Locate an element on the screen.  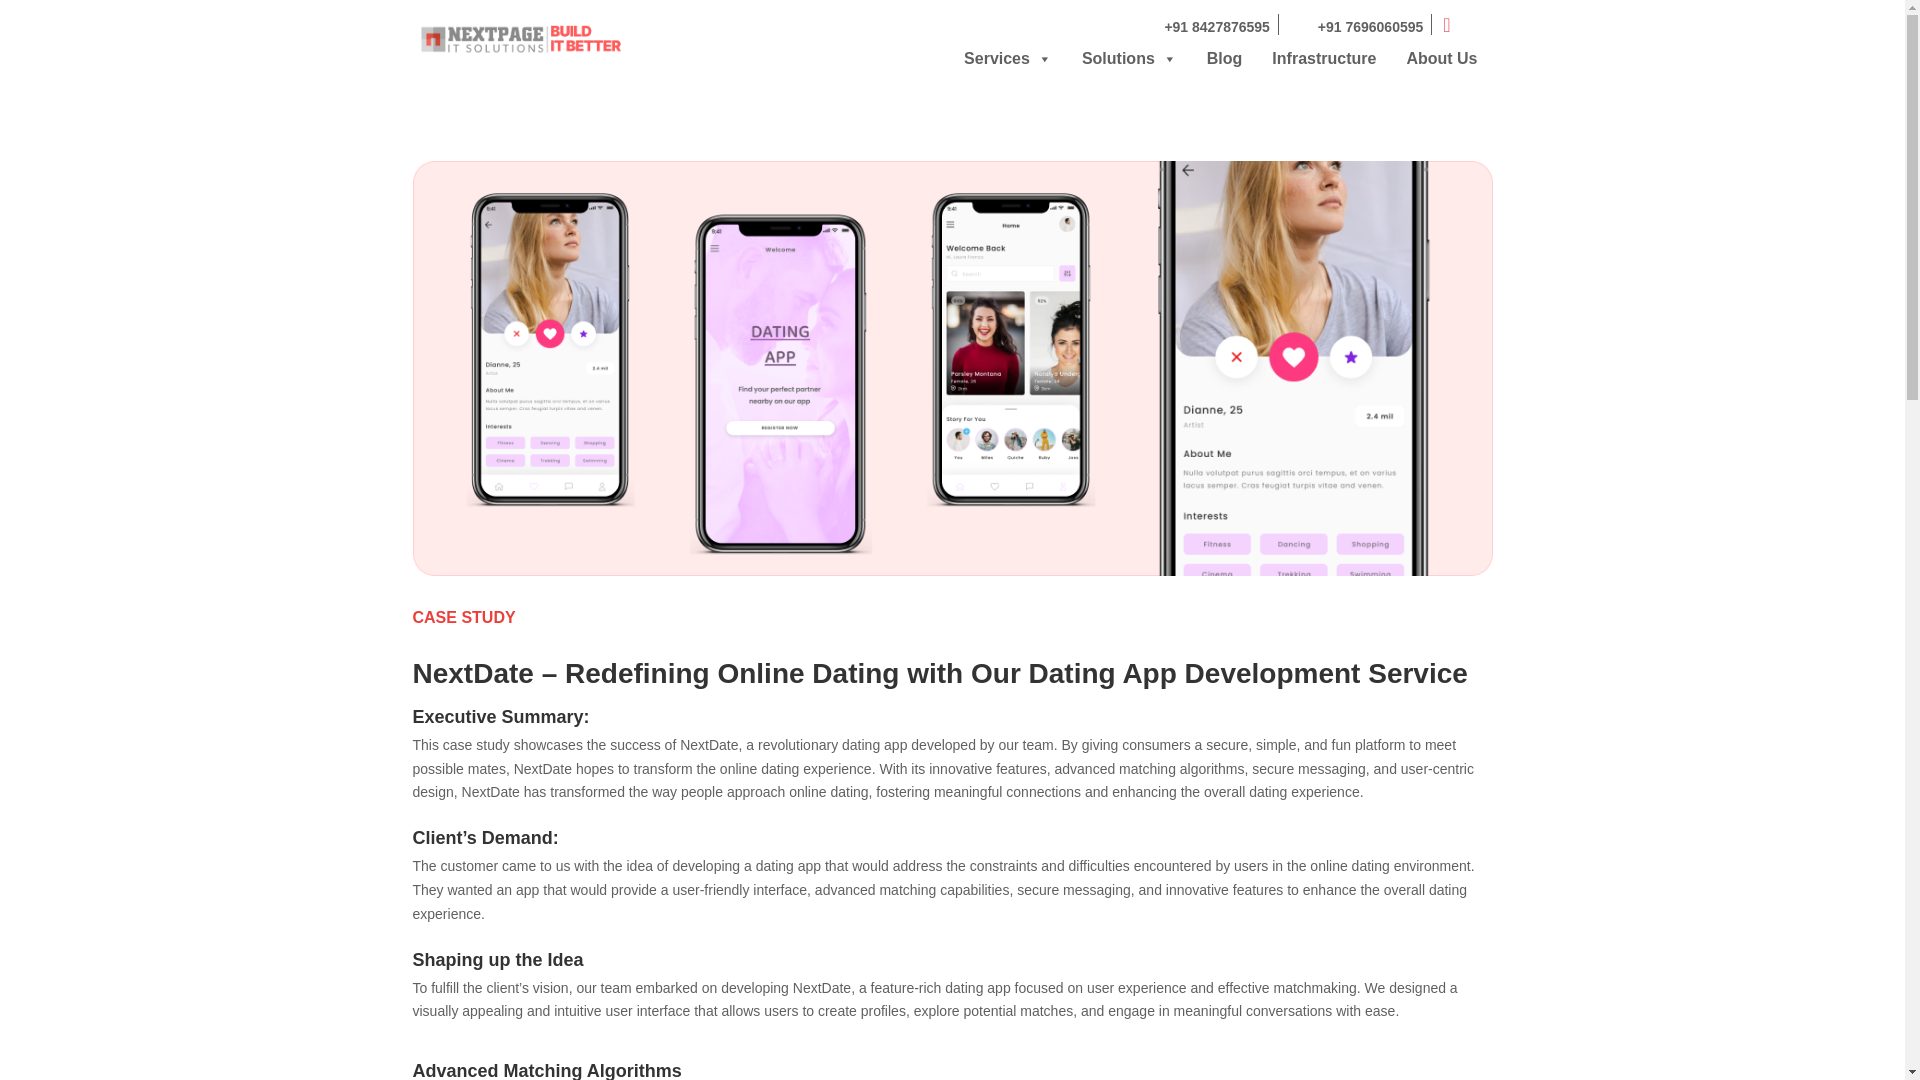
About Us is located at coordinates (1440, 58).